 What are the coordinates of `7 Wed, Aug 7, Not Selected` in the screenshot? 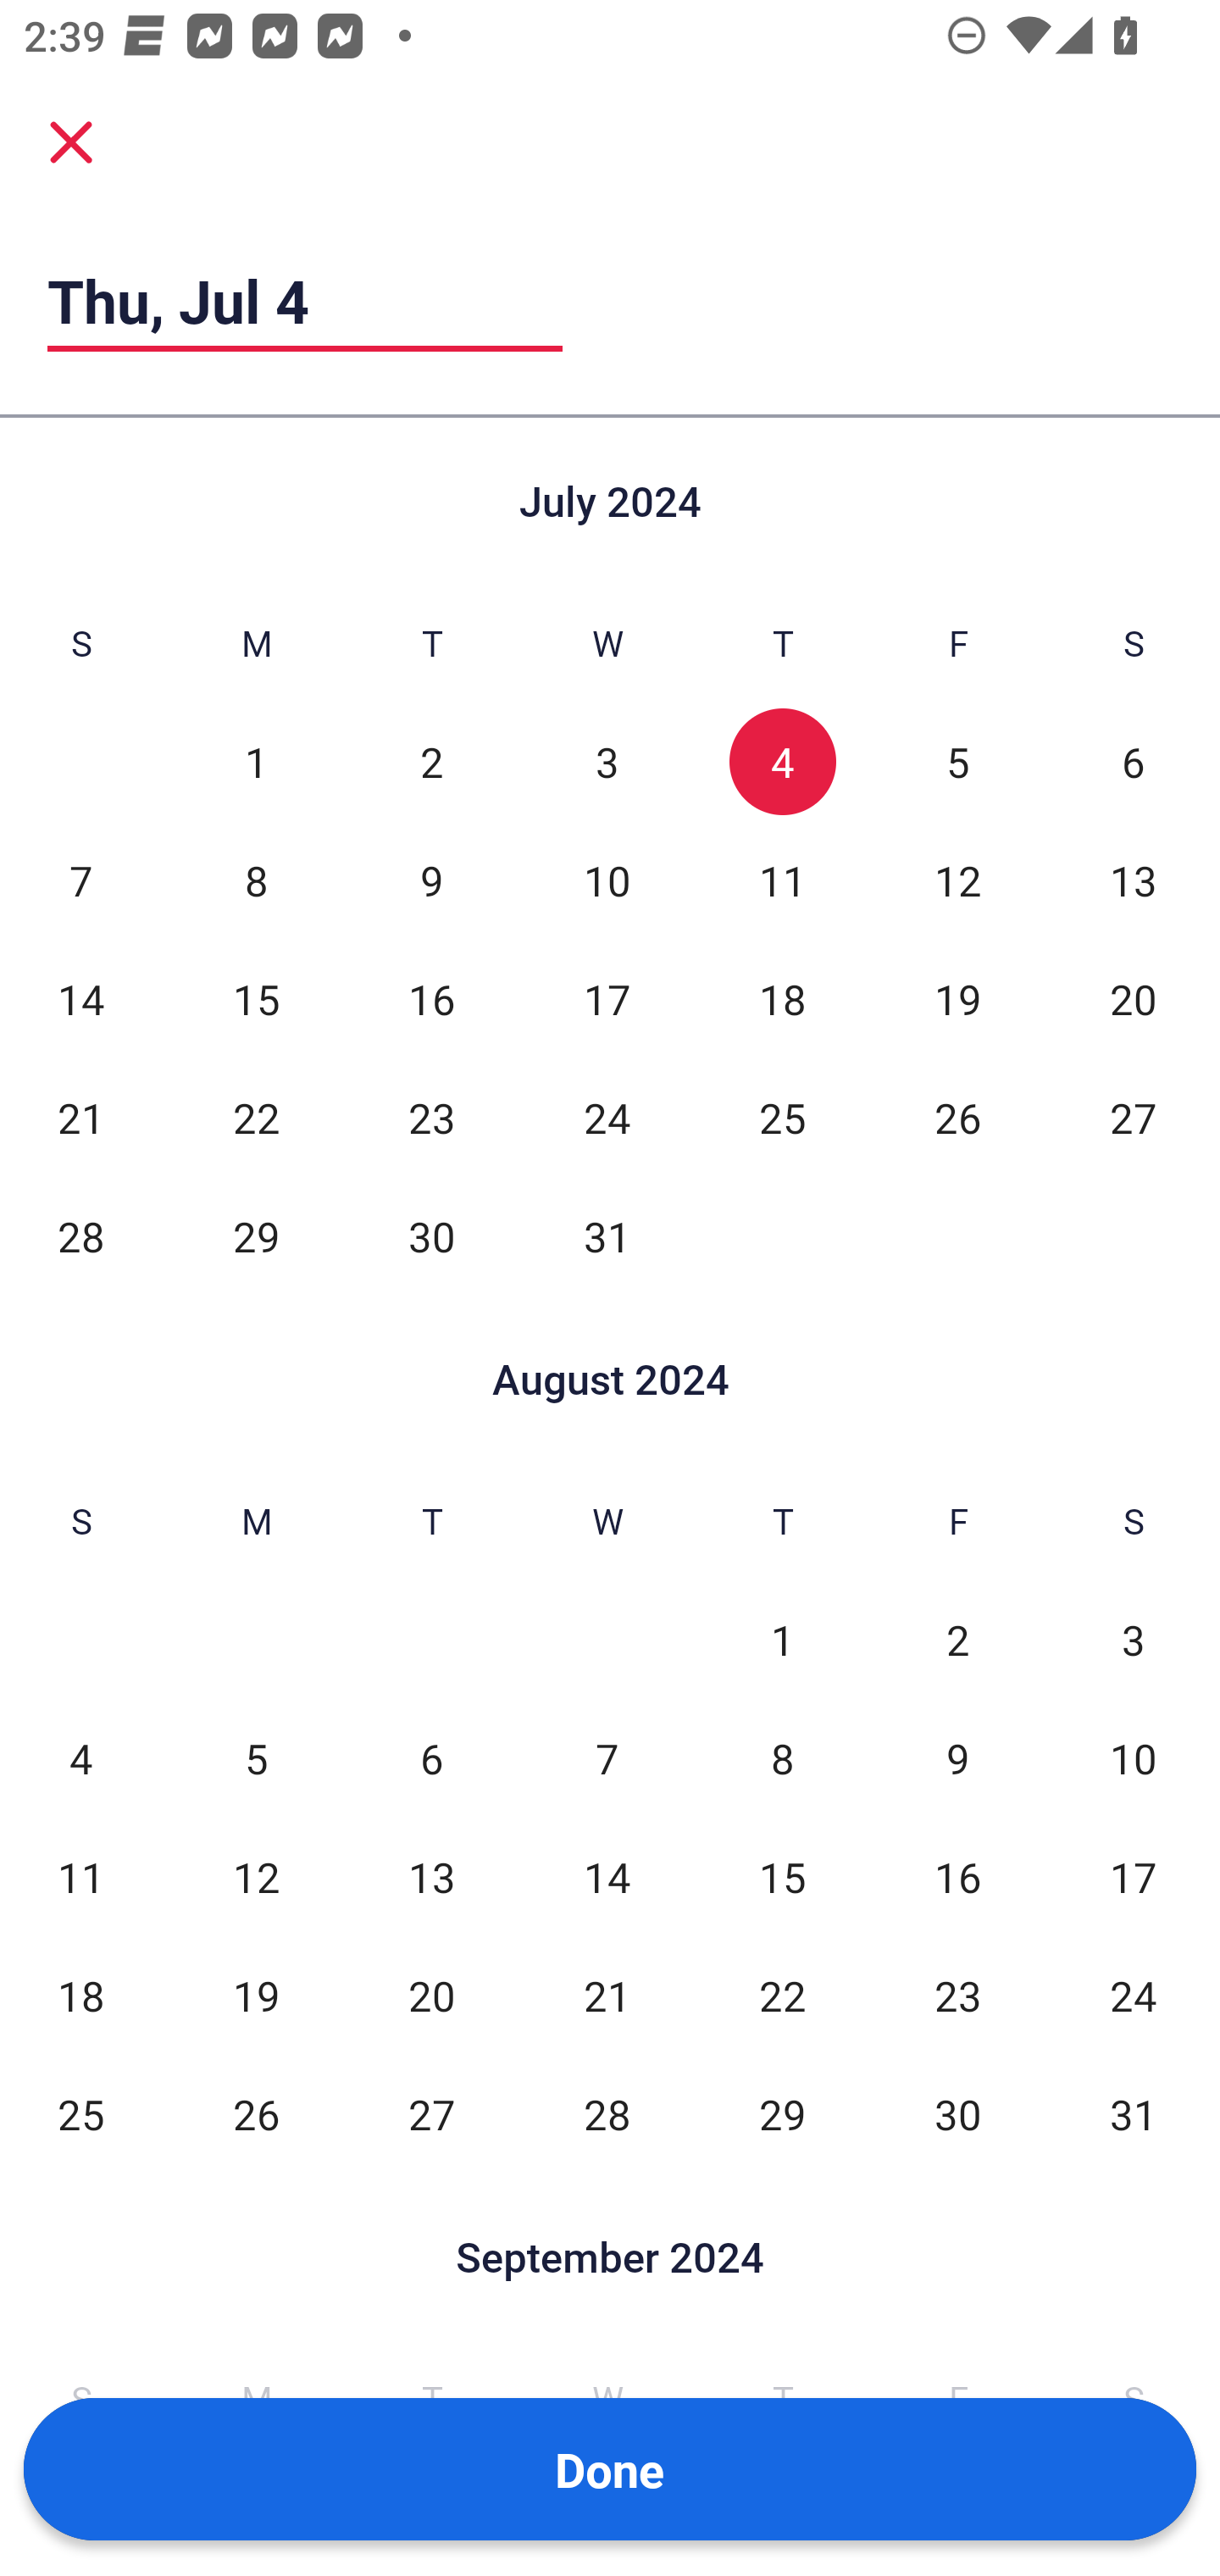 It's located at (607, 1759).